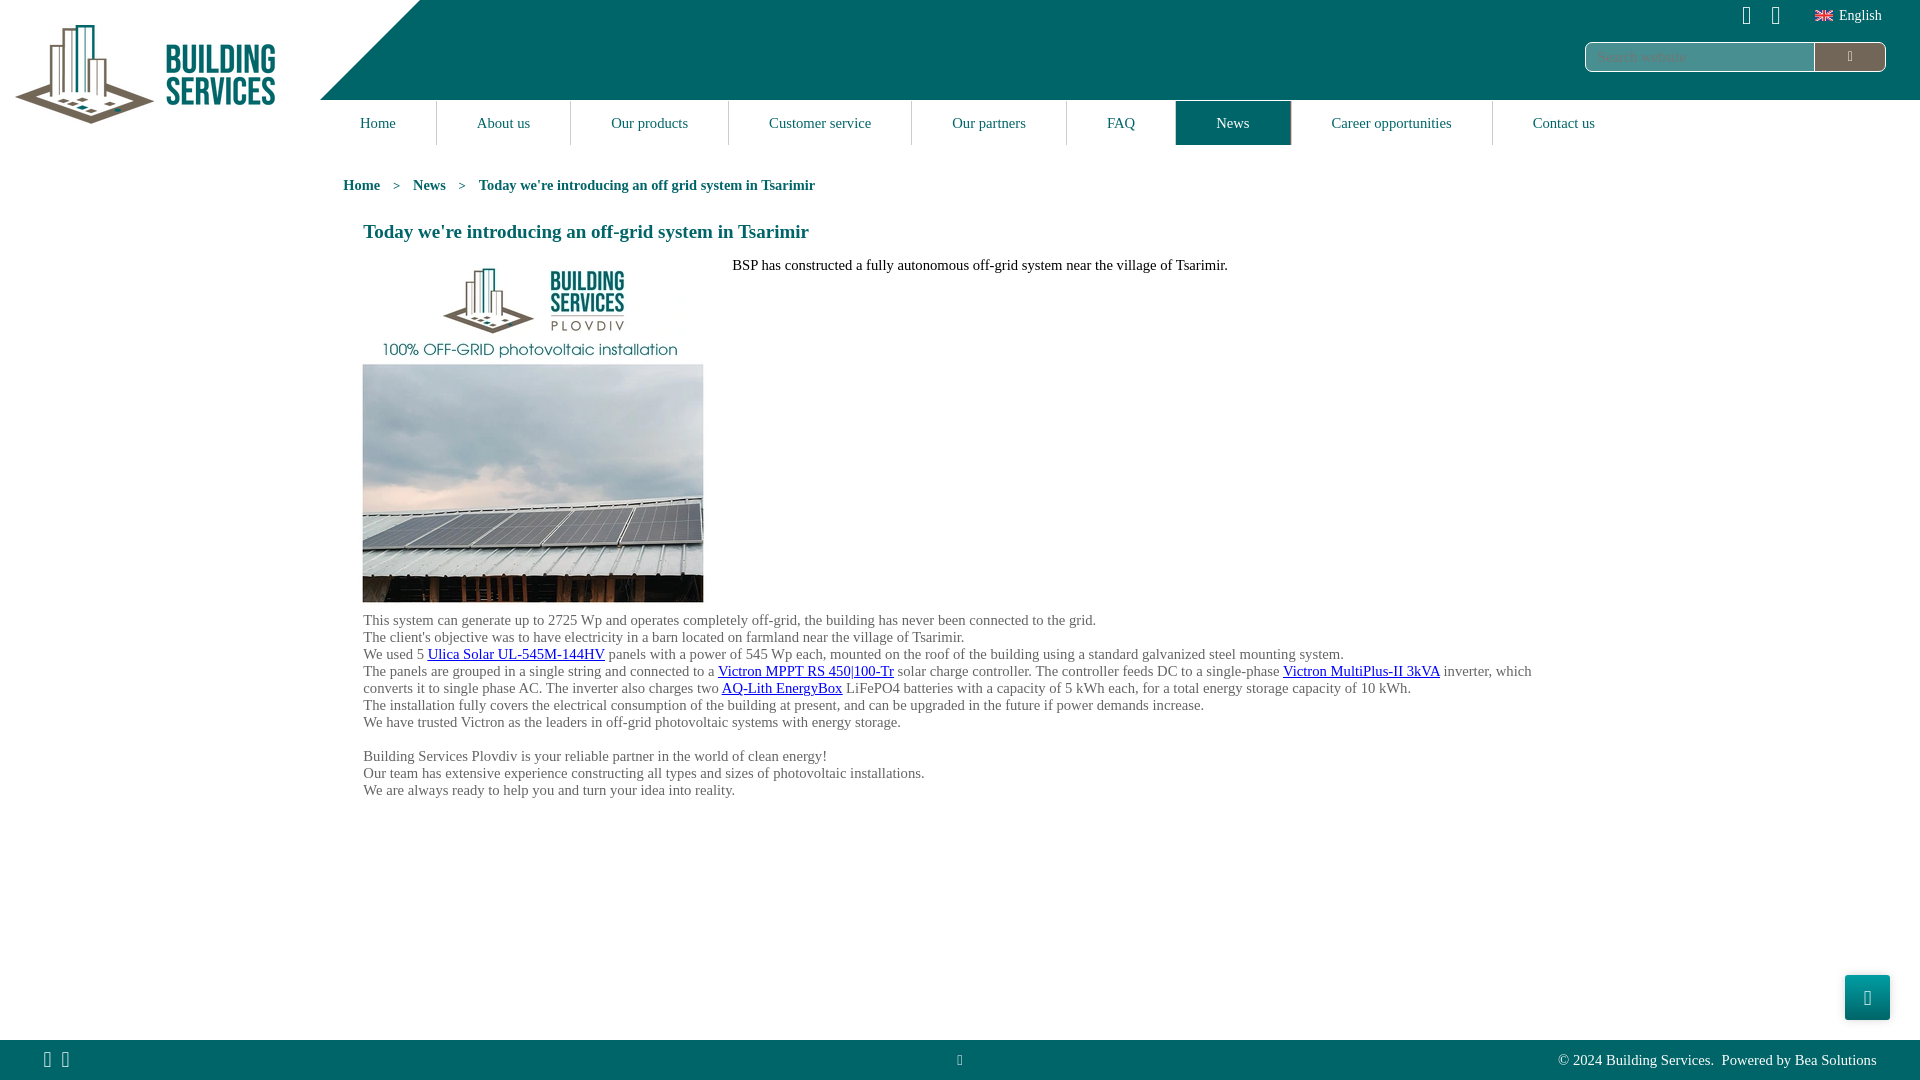 This screenshot has width=1920, height=1080. Describe the element at coordinates (820, 122) in the screenshot. I see `Customer Service` at that location.